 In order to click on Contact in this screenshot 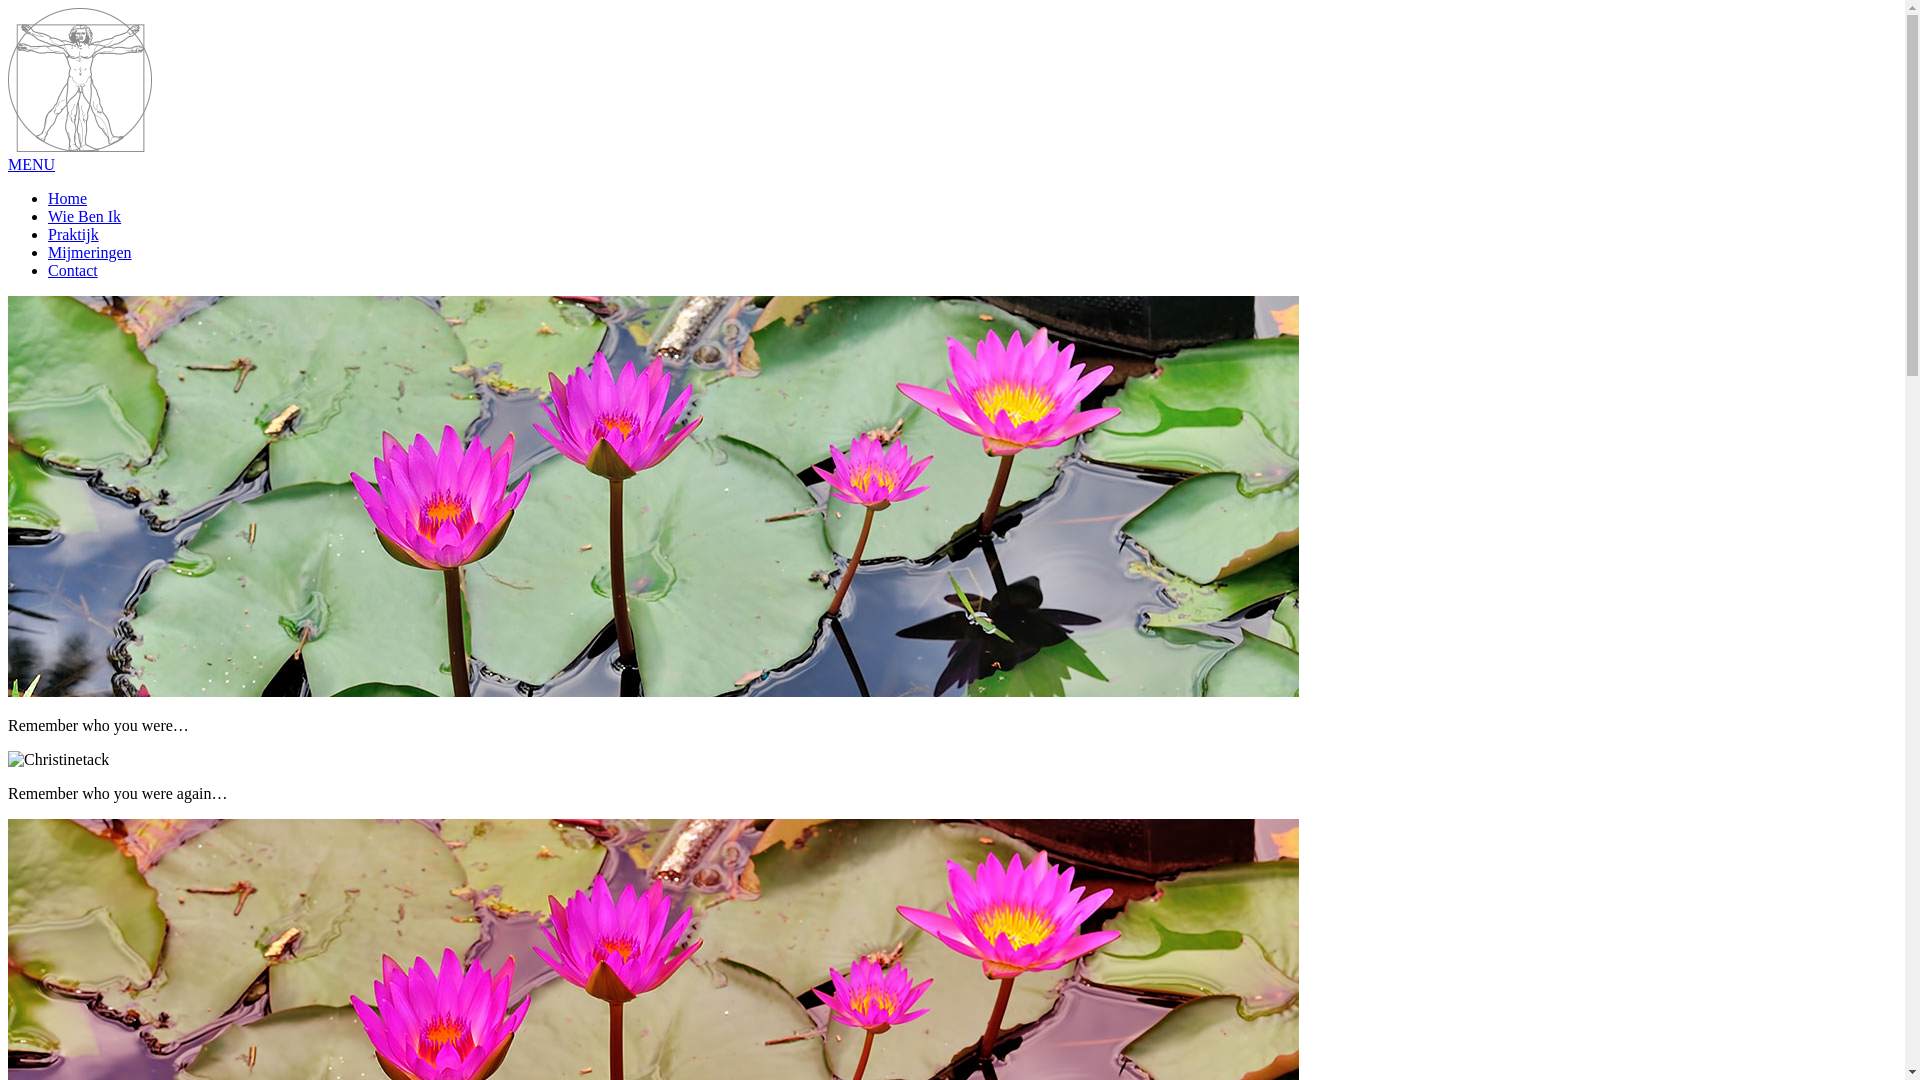, I will do `click(73, 270)`.